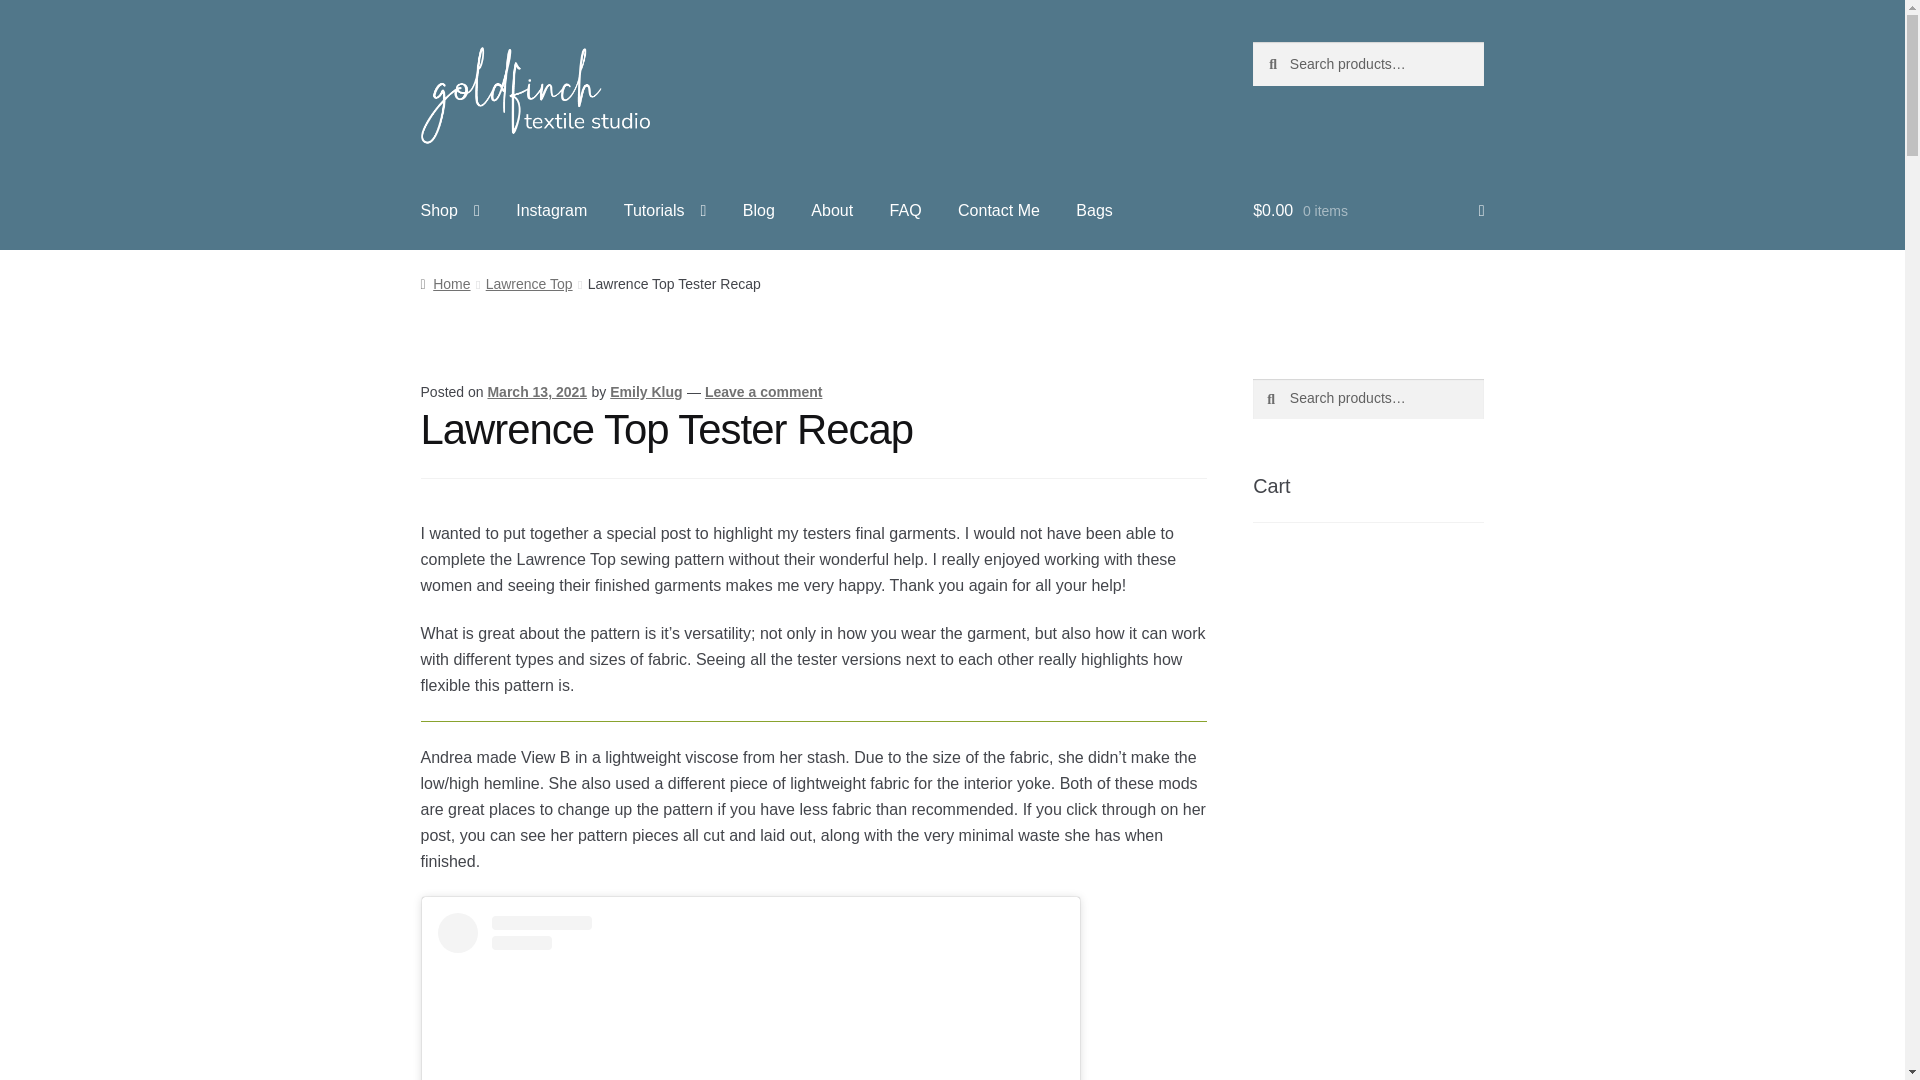 Image resolution: width=1920 pixels, height=1080 pixels. I want to click on Home, so click(445, 284).